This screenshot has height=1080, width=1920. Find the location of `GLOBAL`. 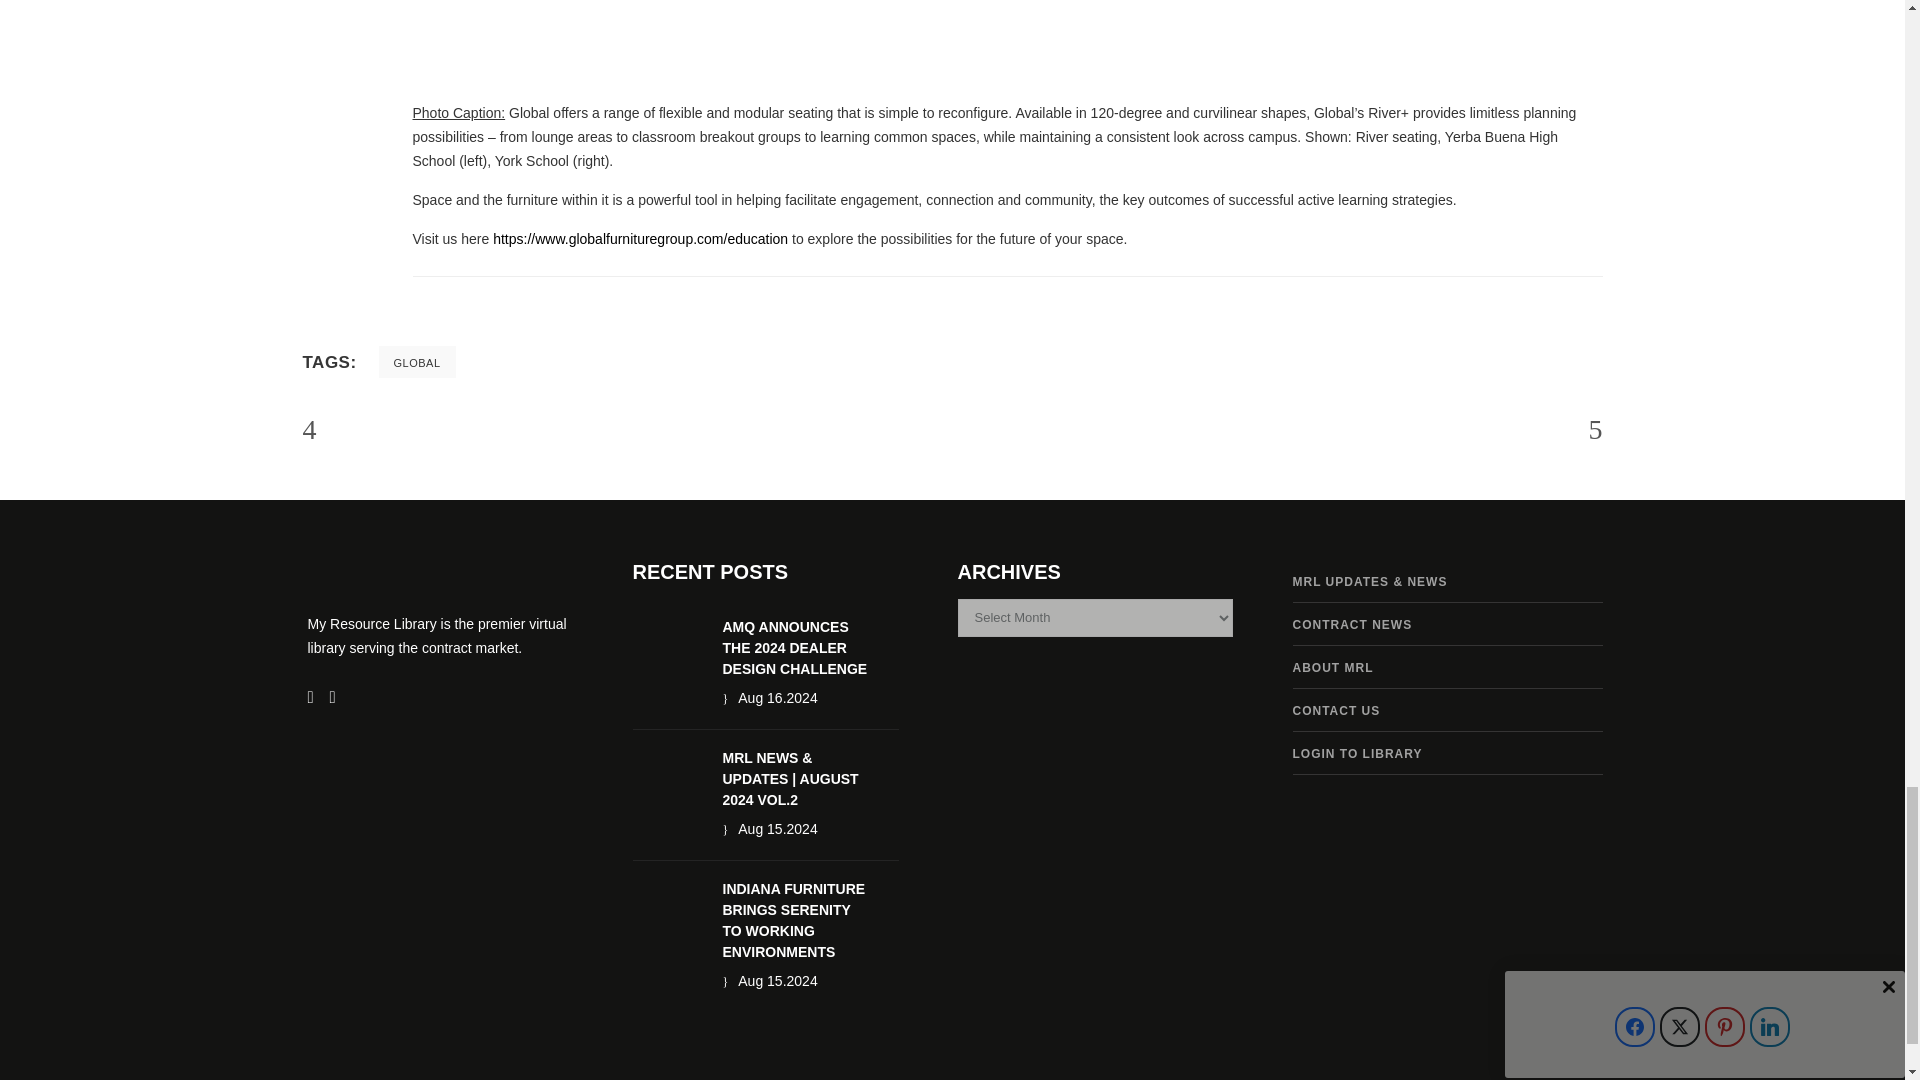

GLOBAL is located at coordinates (417, 362).